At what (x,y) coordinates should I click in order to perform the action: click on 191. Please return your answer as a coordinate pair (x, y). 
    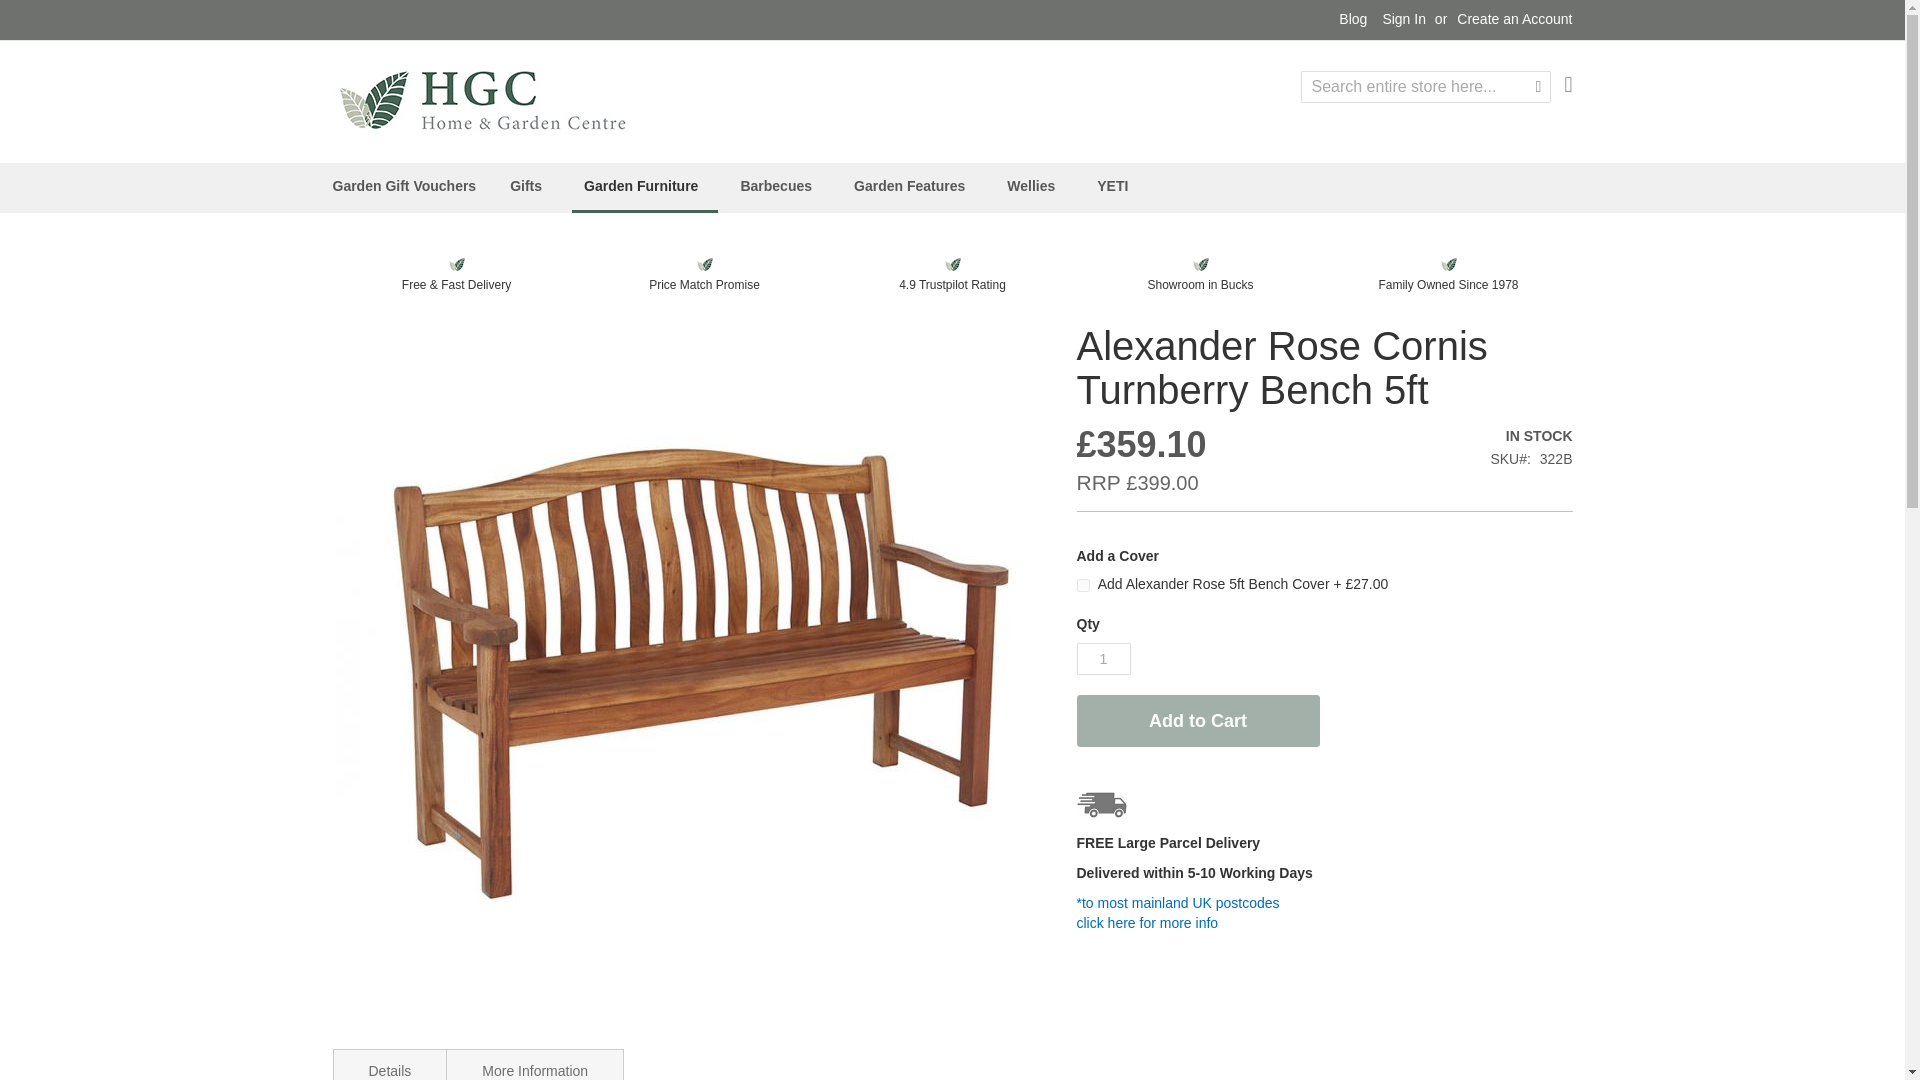
    Looking at the image, I should click on (1082, 584).